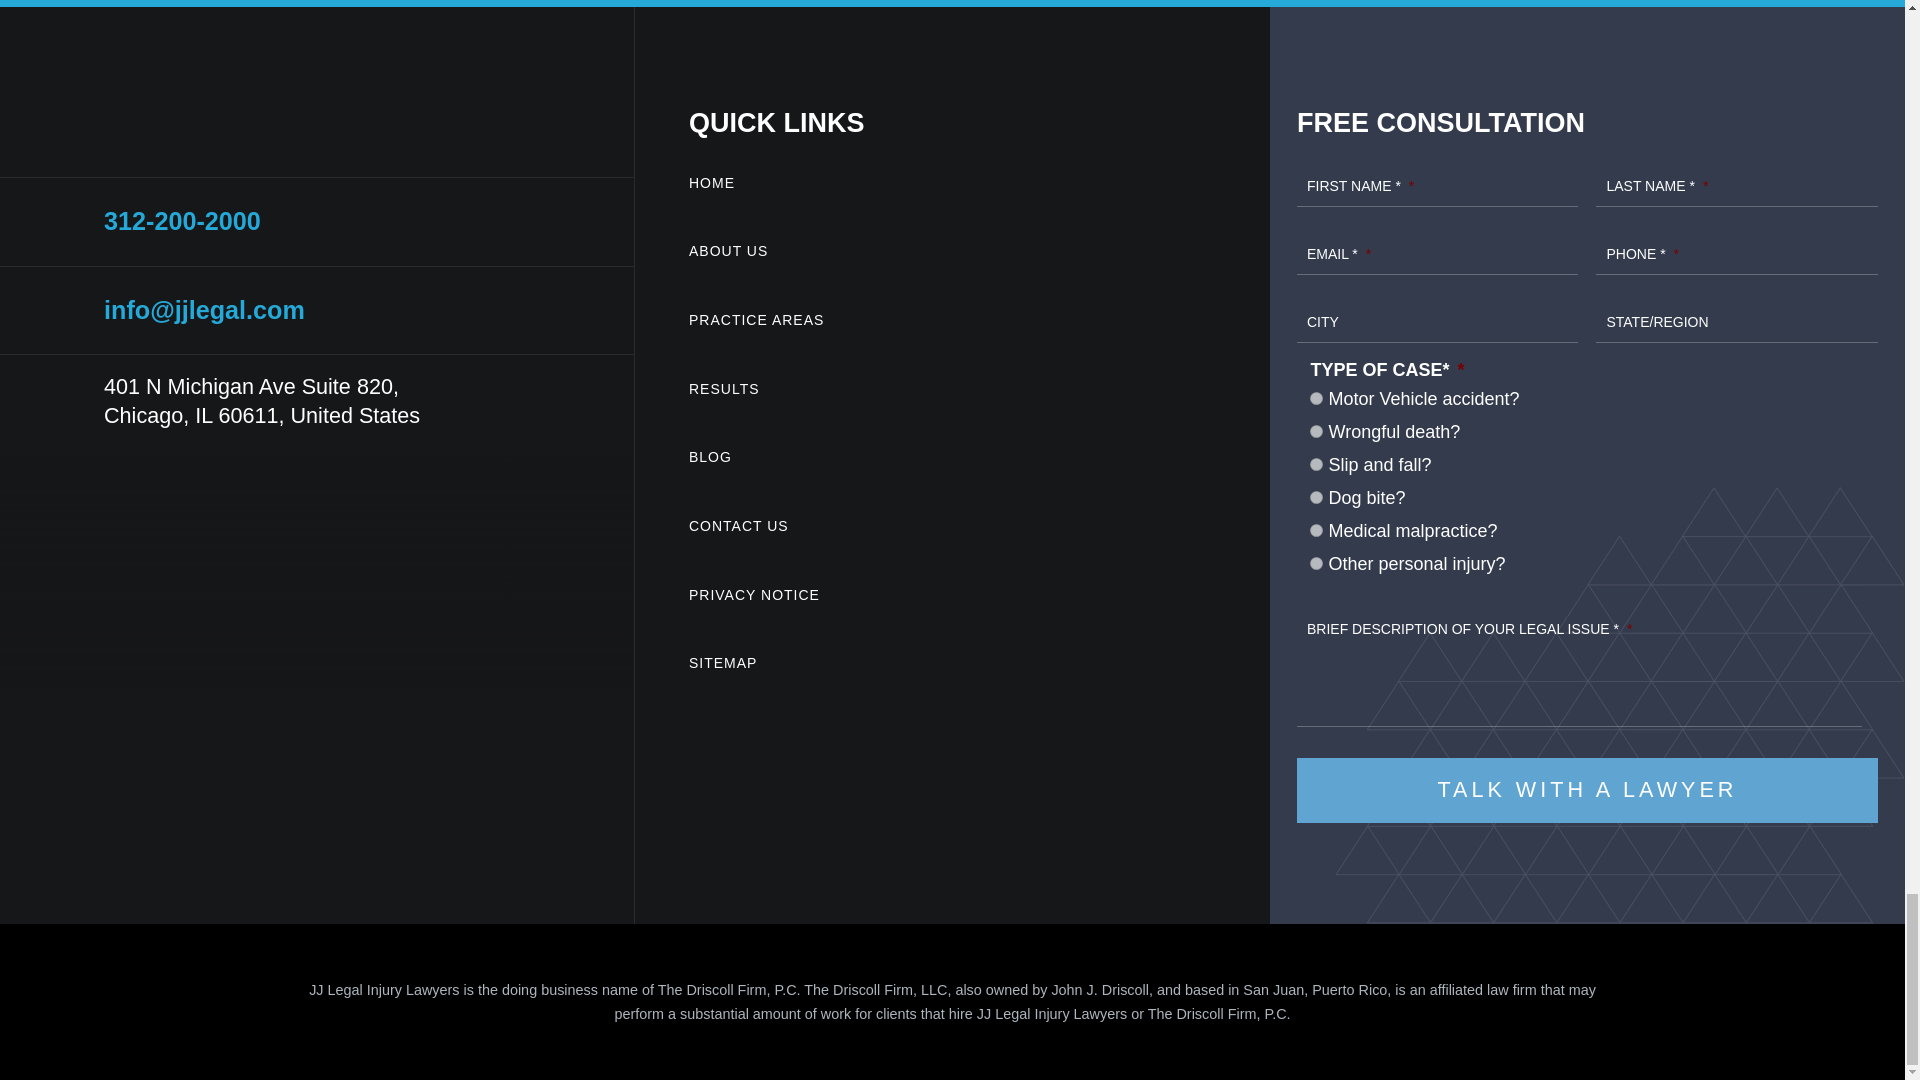 This screenshot has width=1920, height=1080. I want to click on Other personal injury?, so click(1316, 564).